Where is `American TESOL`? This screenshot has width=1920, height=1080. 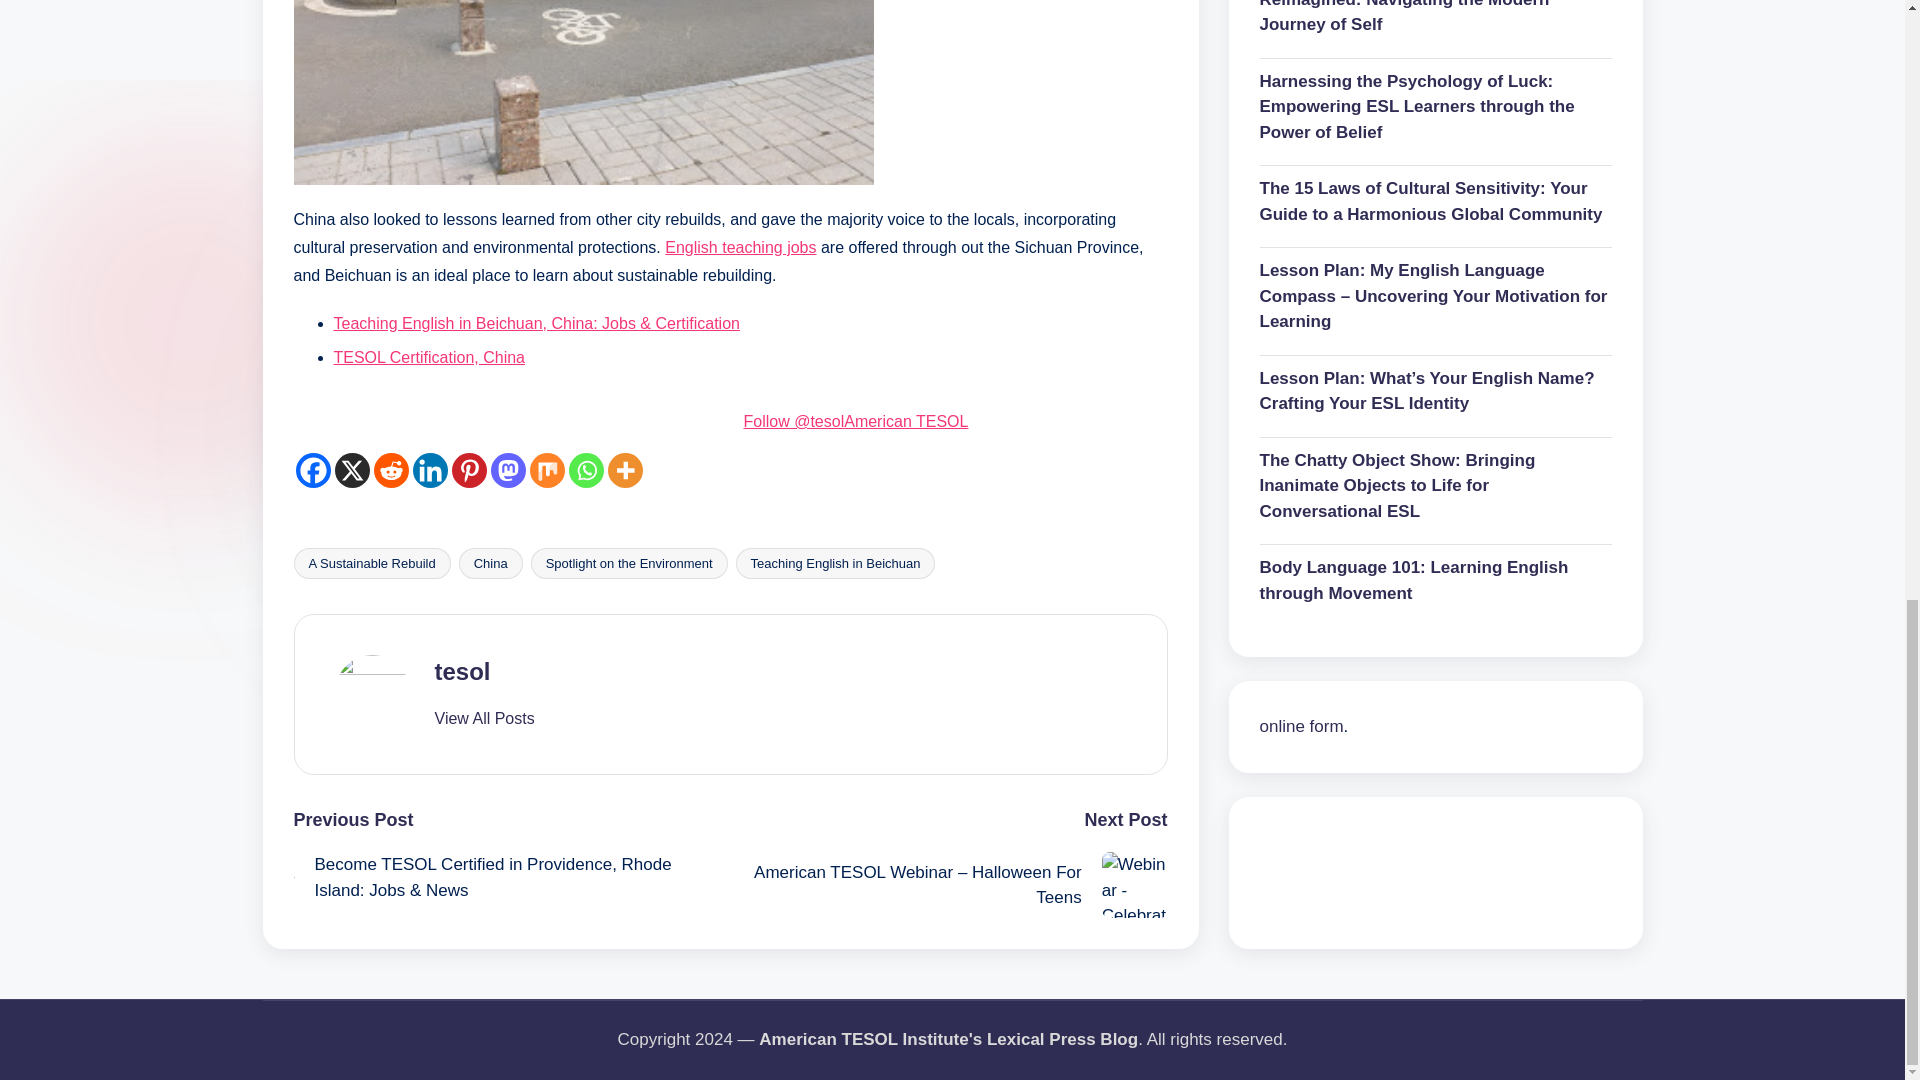
American TESOL is located at coordinates (906, 420).